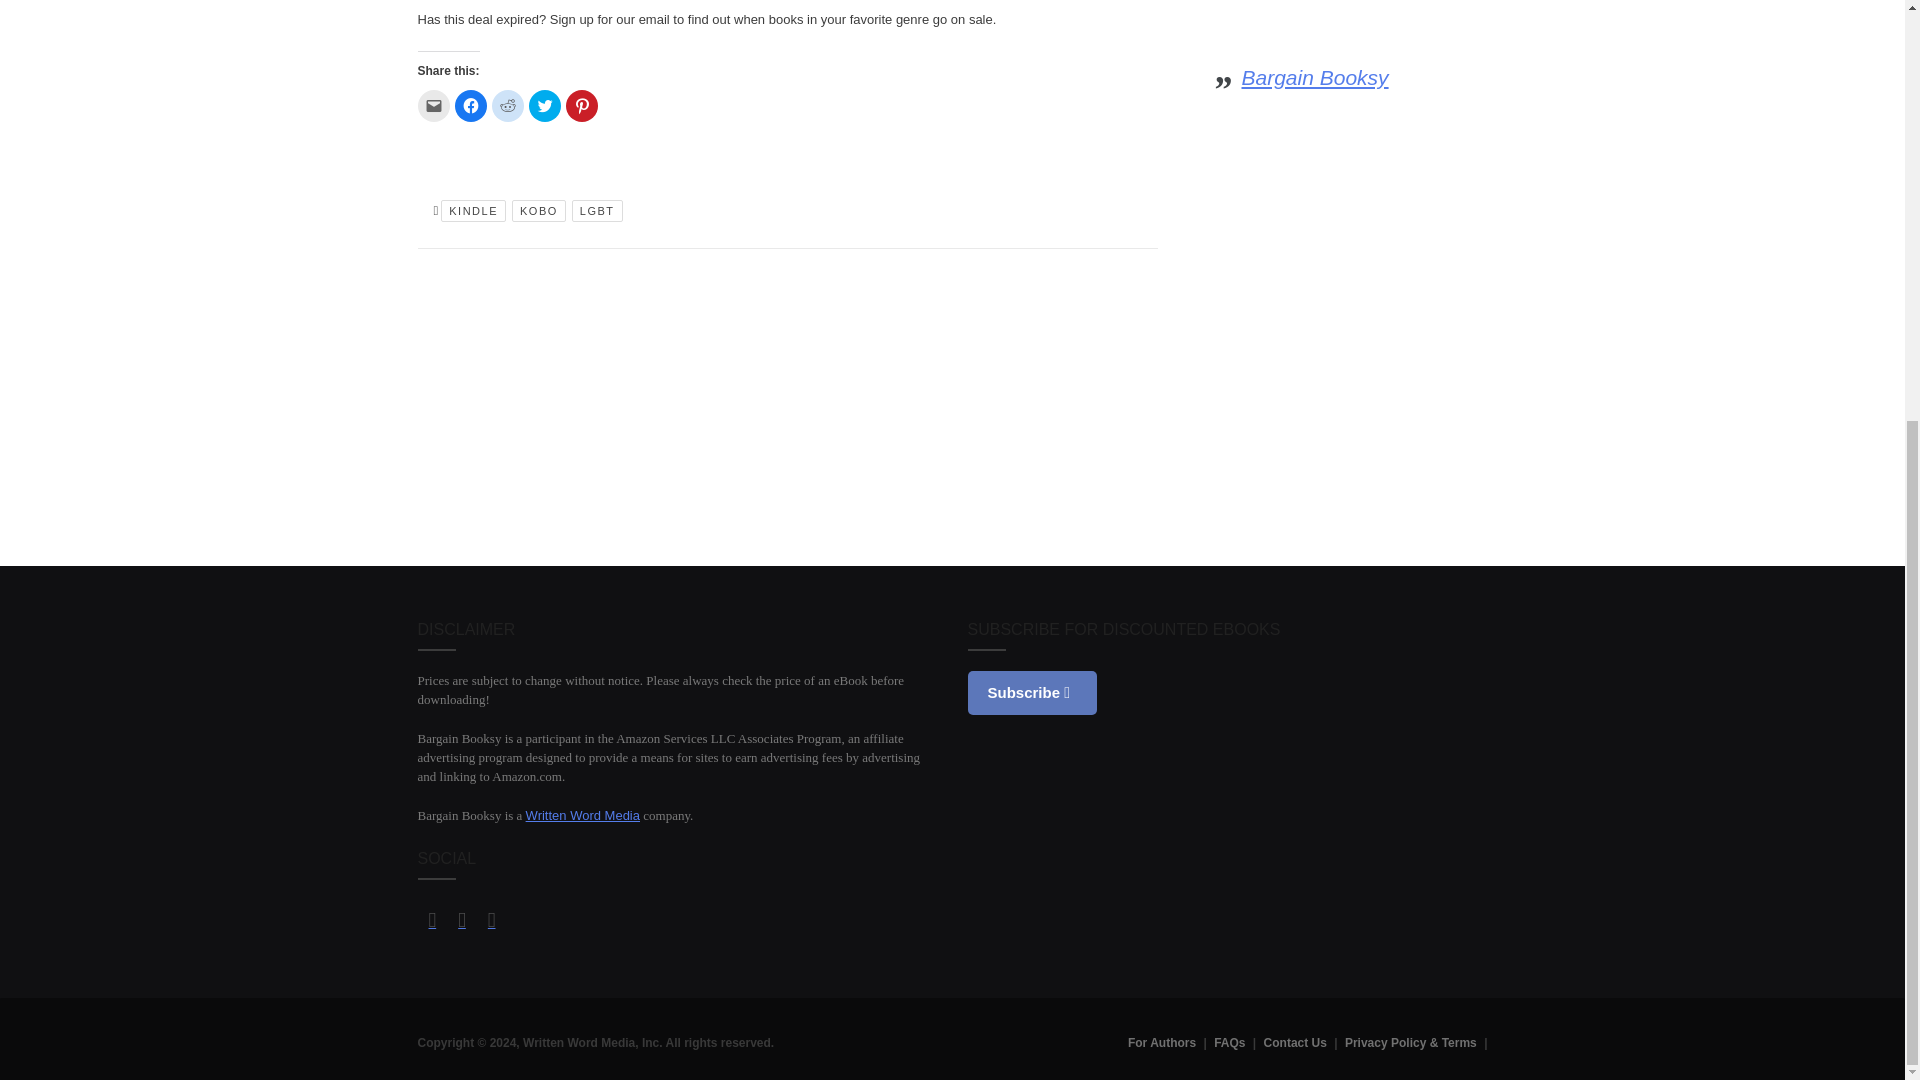 Image resolution: width=1920 pixels, height=1080 pixels. Describe the element at coordinates (539, 210) in the screenshot. I see `KOBO` at that location.